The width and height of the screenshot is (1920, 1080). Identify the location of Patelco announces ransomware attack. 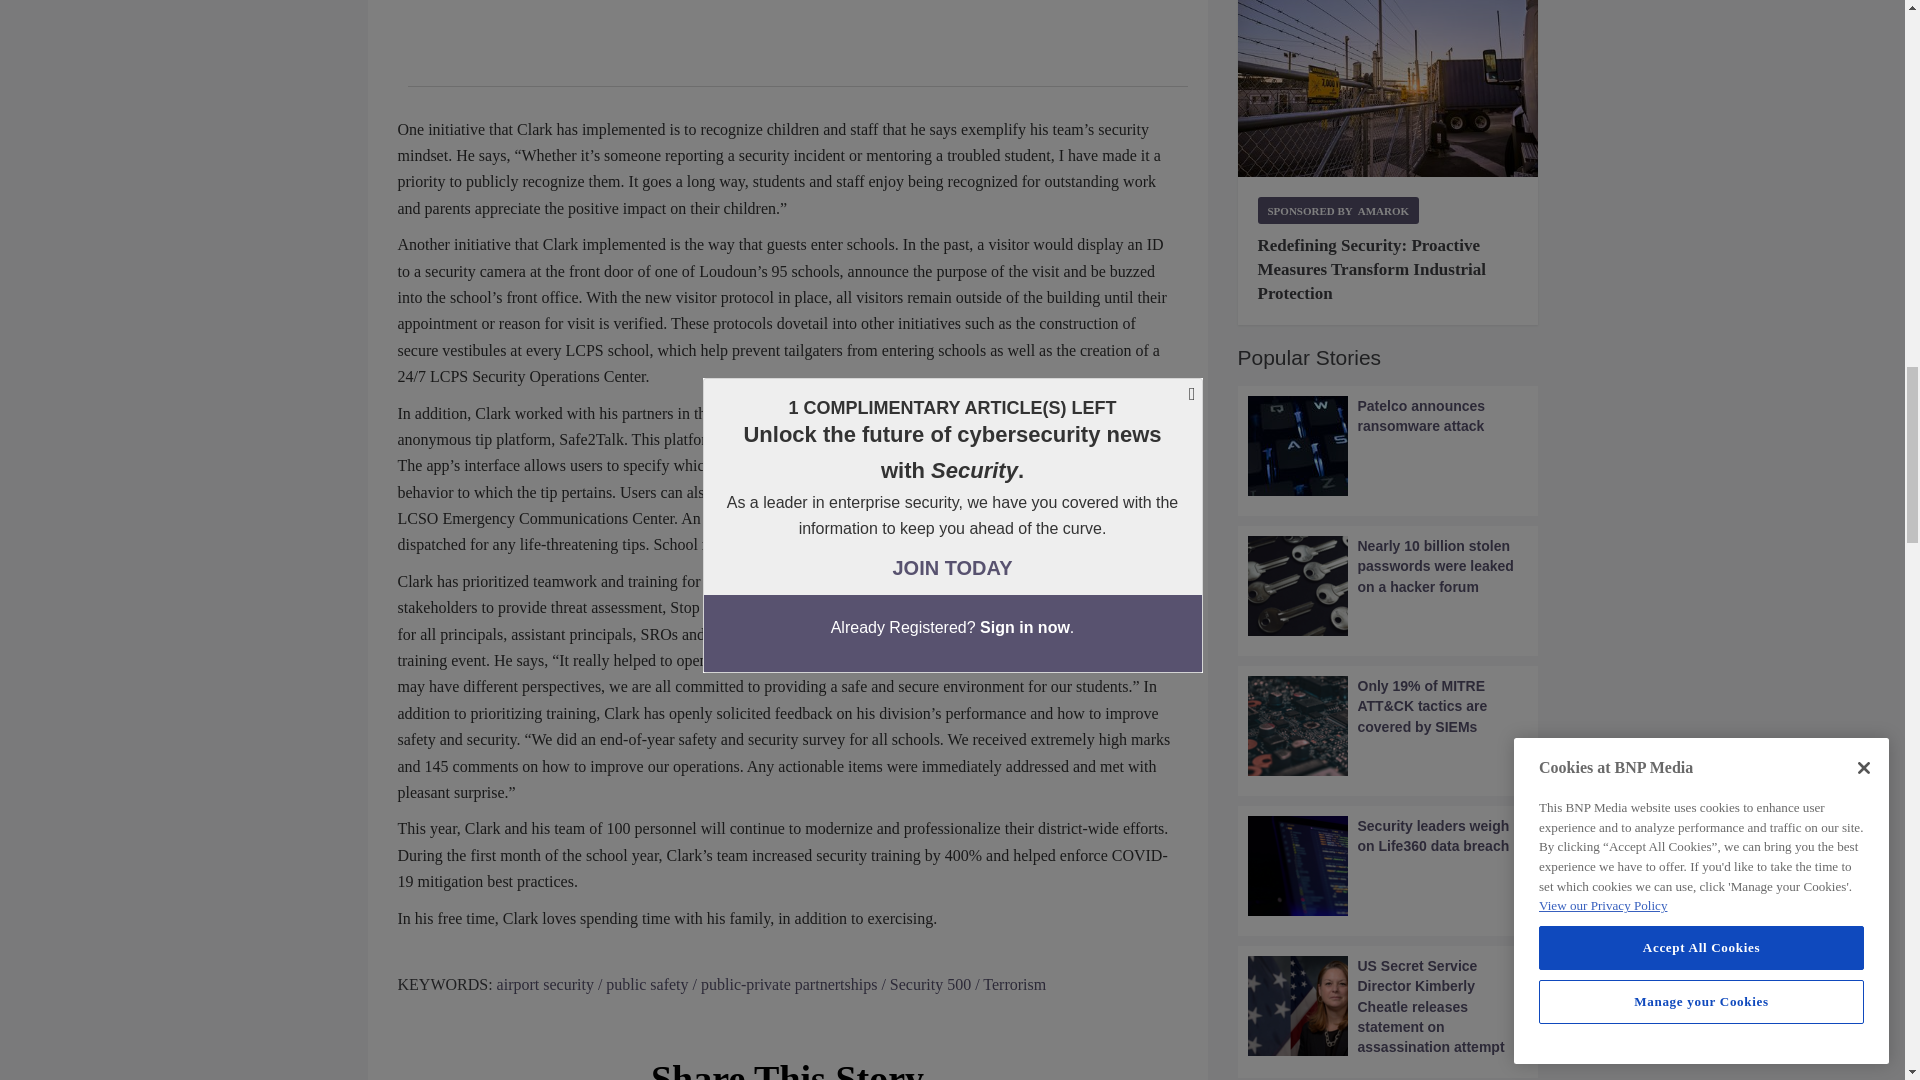
(1388, 446).